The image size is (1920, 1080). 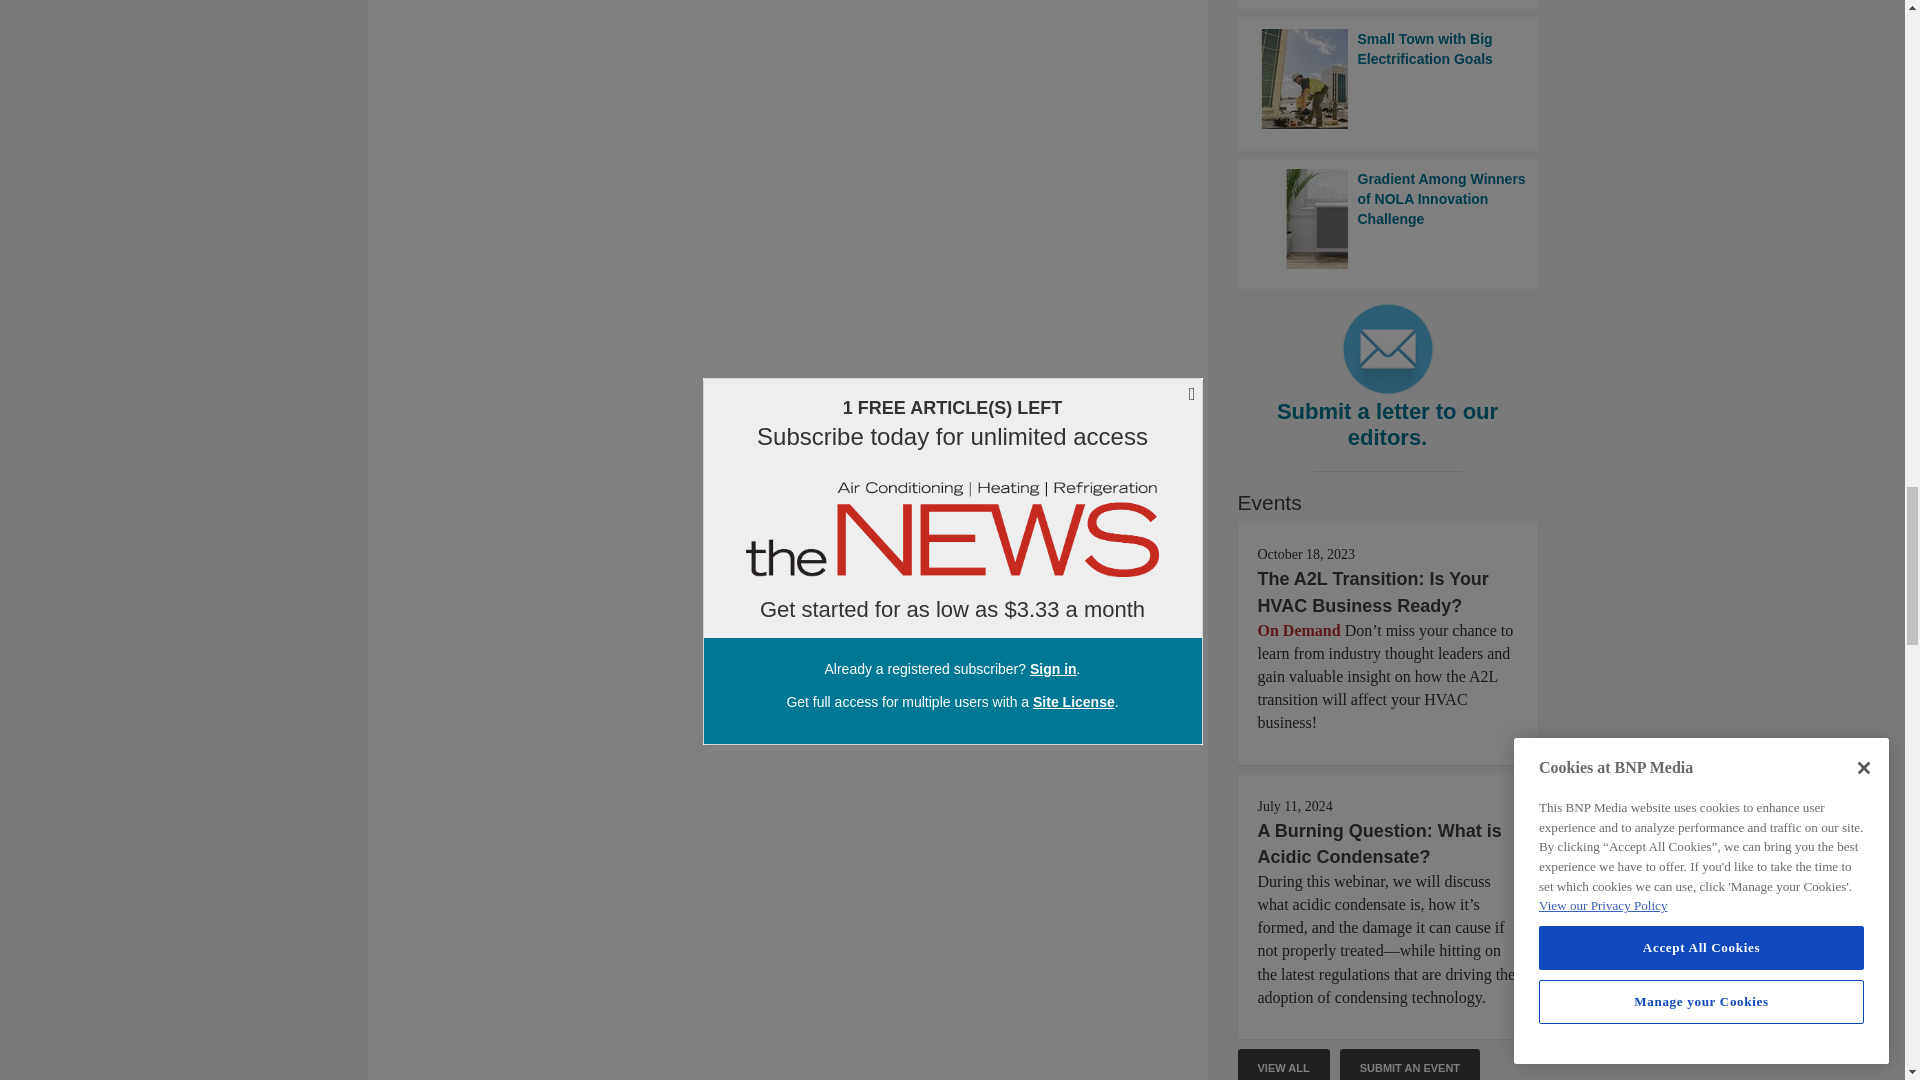 What do you see at coordinates (1388, 218) in the screenshot?
I see `Gradient Among Winners of NOLA Innovation Challenge` at bounding box center [1388, 218].